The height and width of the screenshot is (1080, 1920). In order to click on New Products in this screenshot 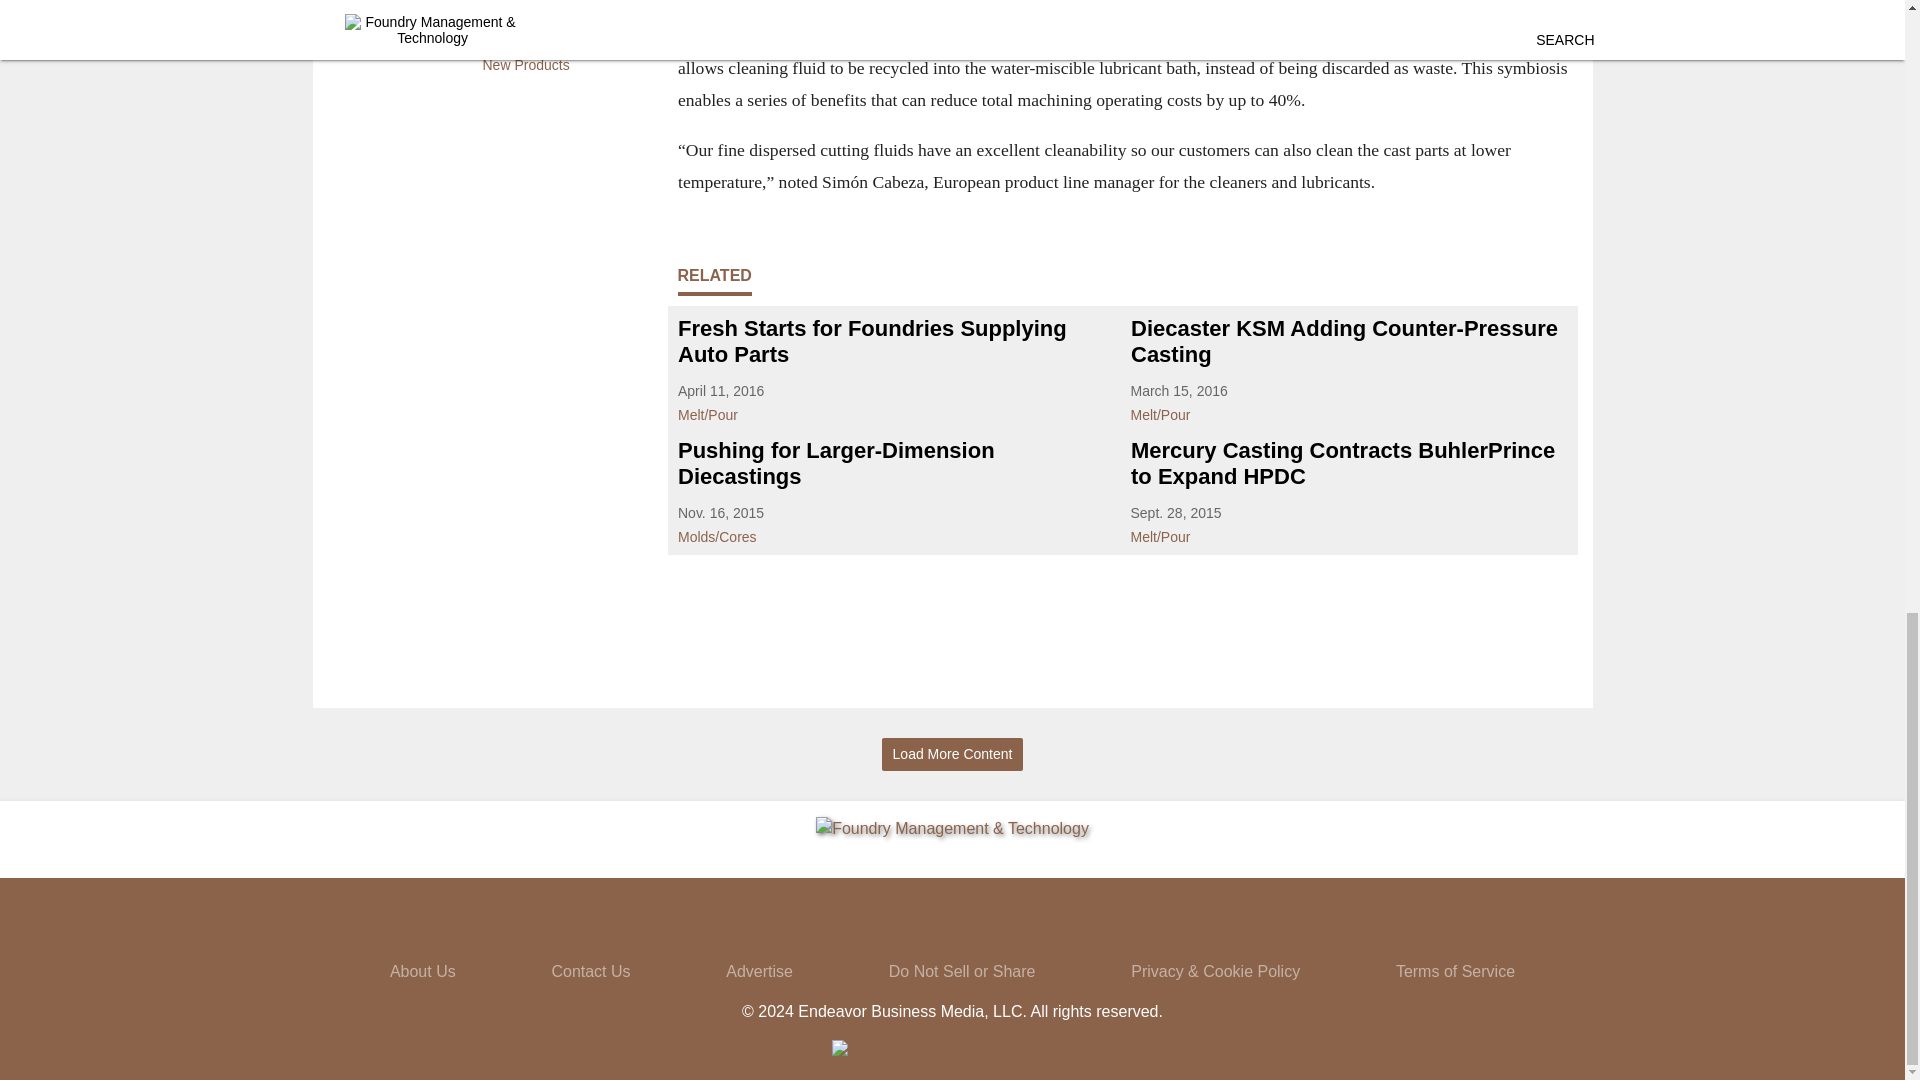, I will do `click(559, 60)`.